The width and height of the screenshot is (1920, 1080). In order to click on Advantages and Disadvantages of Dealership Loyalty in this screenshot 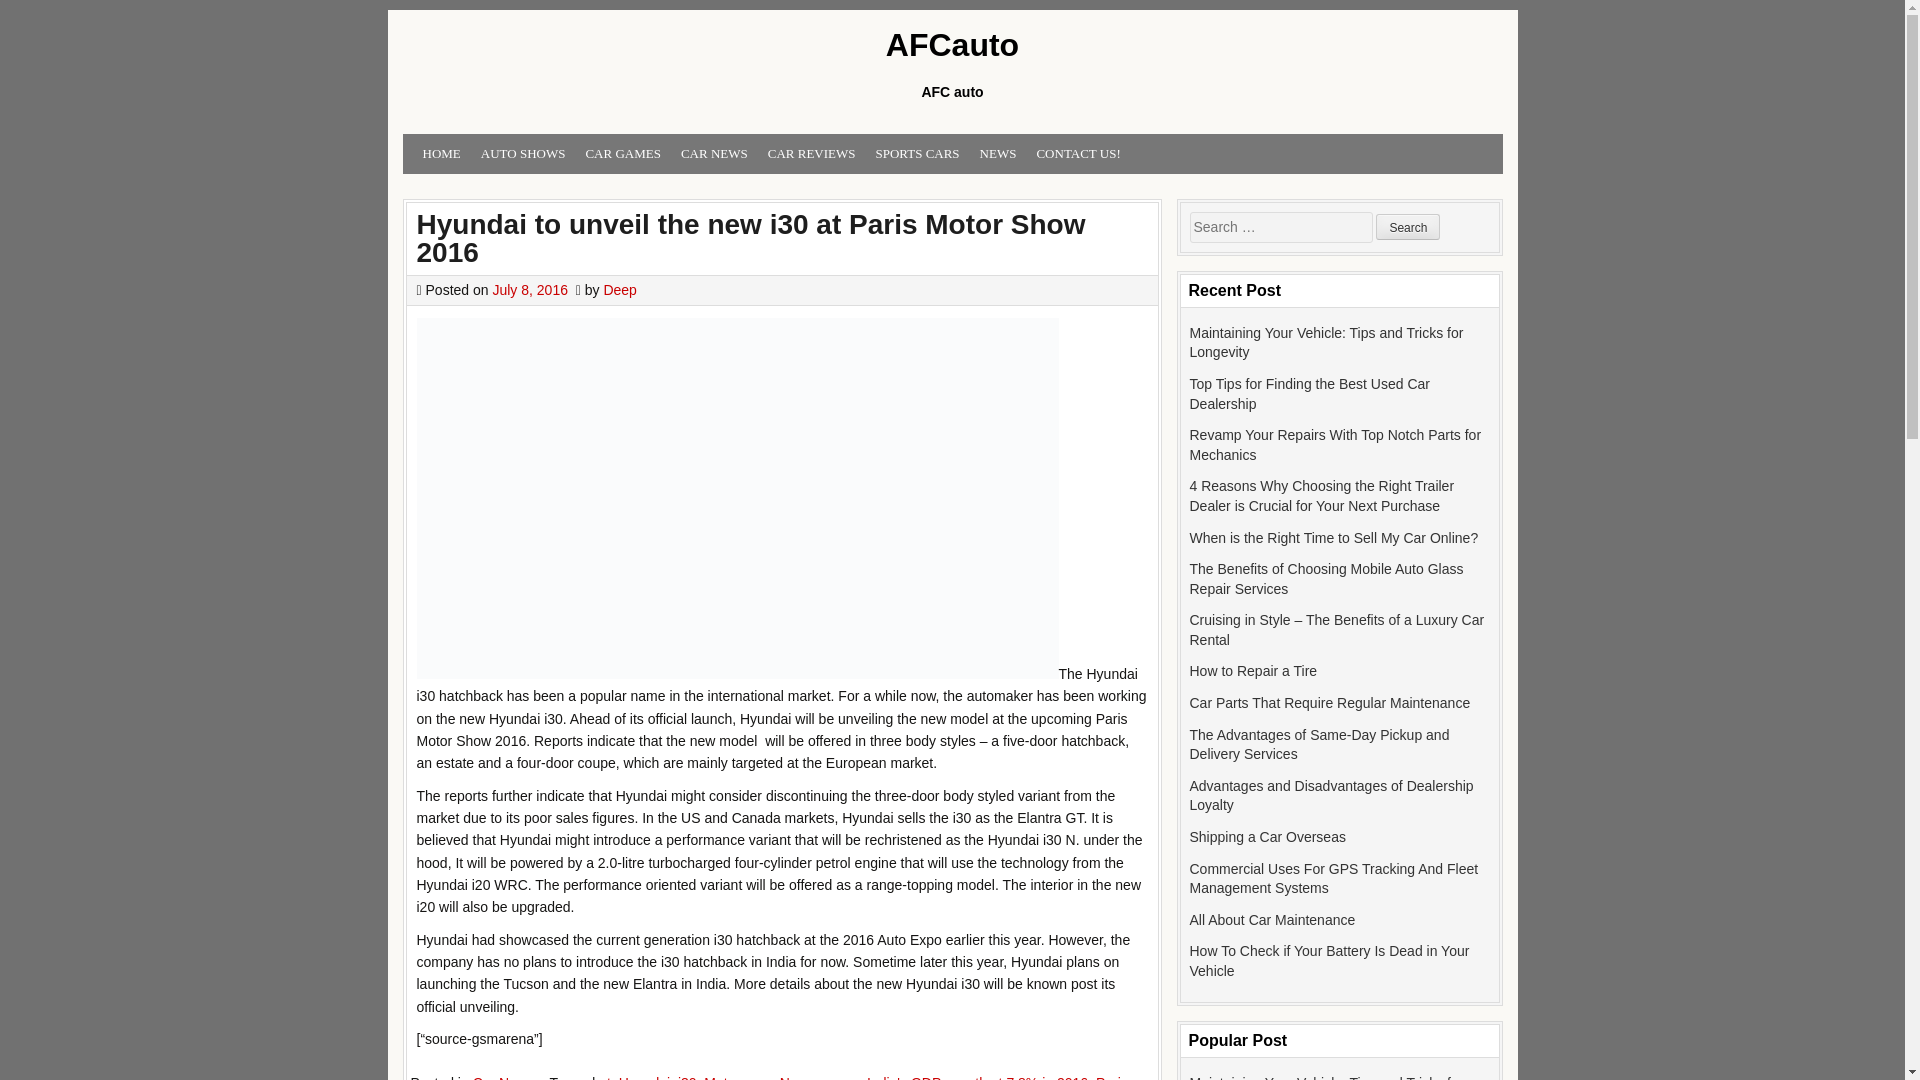, I will do `click(1332, 796)`.